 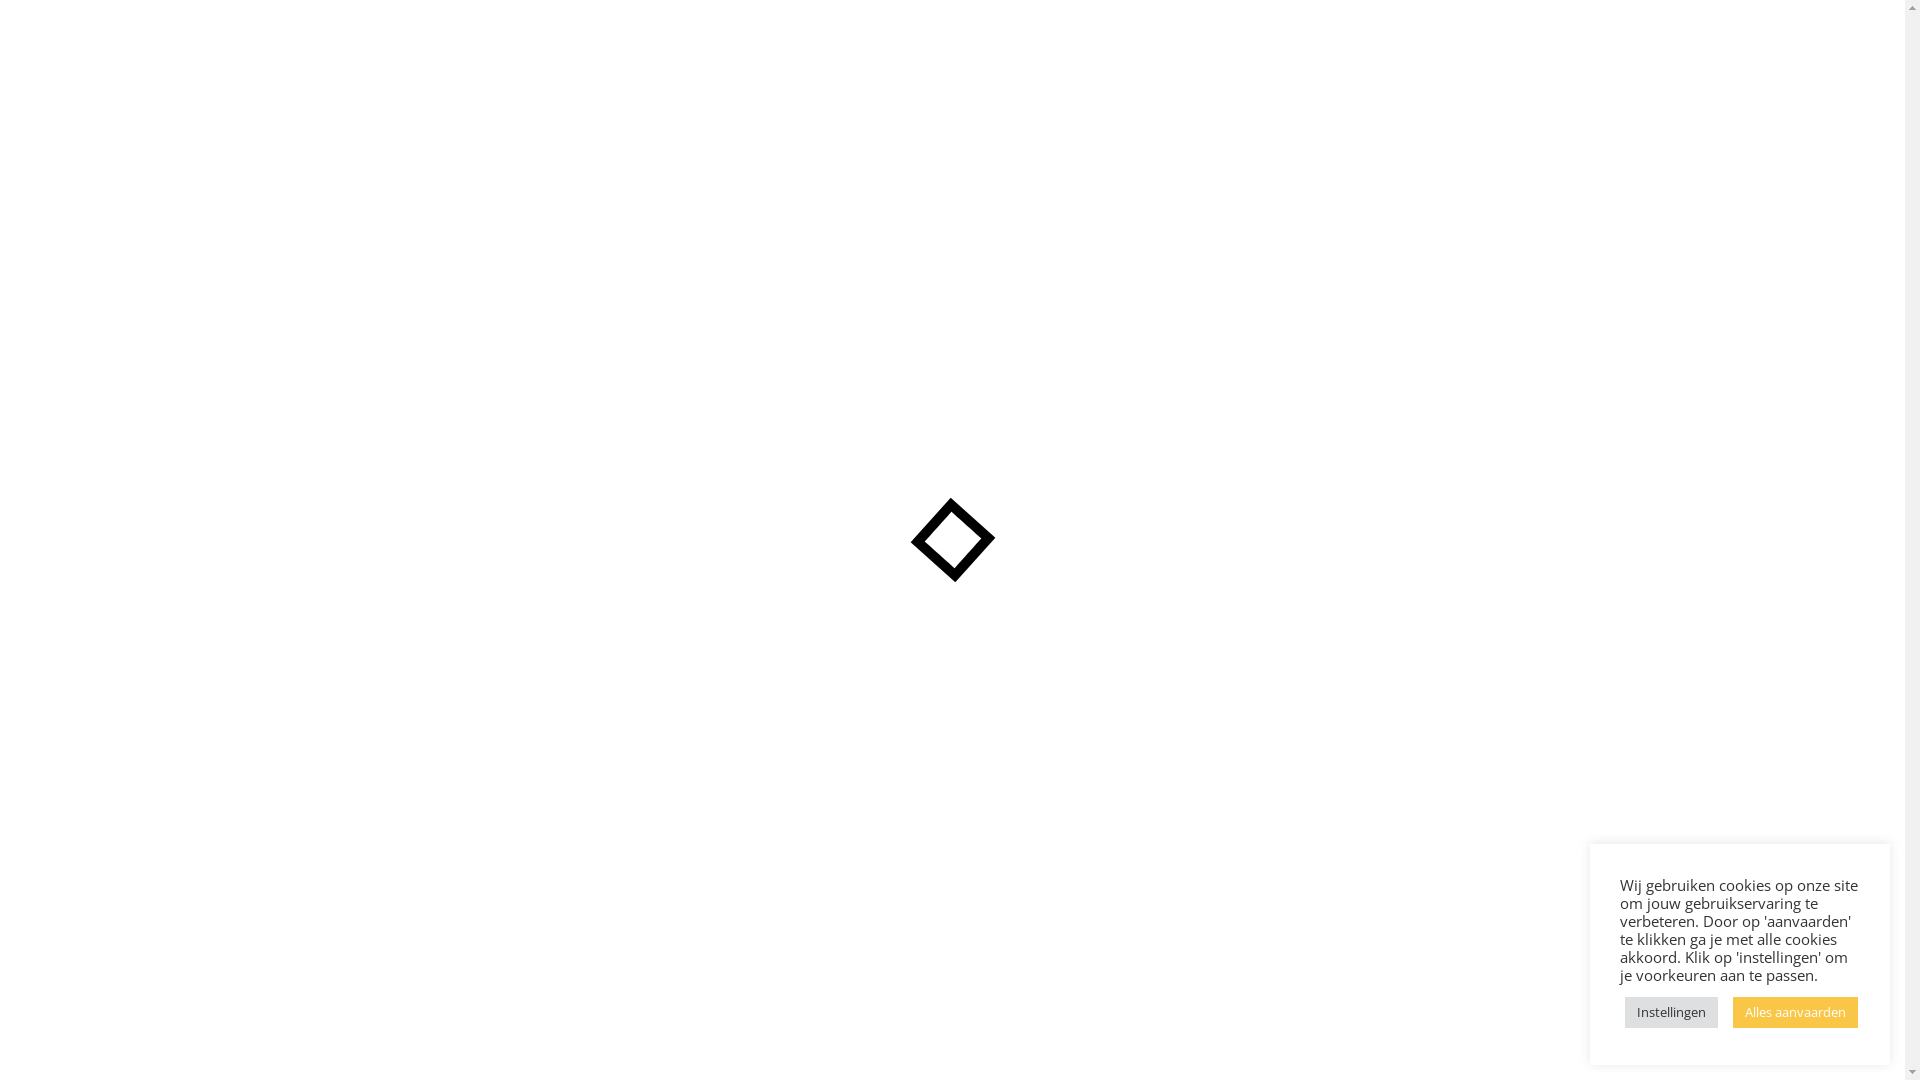 I want to click on Alles aanvaarden, so click(x=1796, y=1012).